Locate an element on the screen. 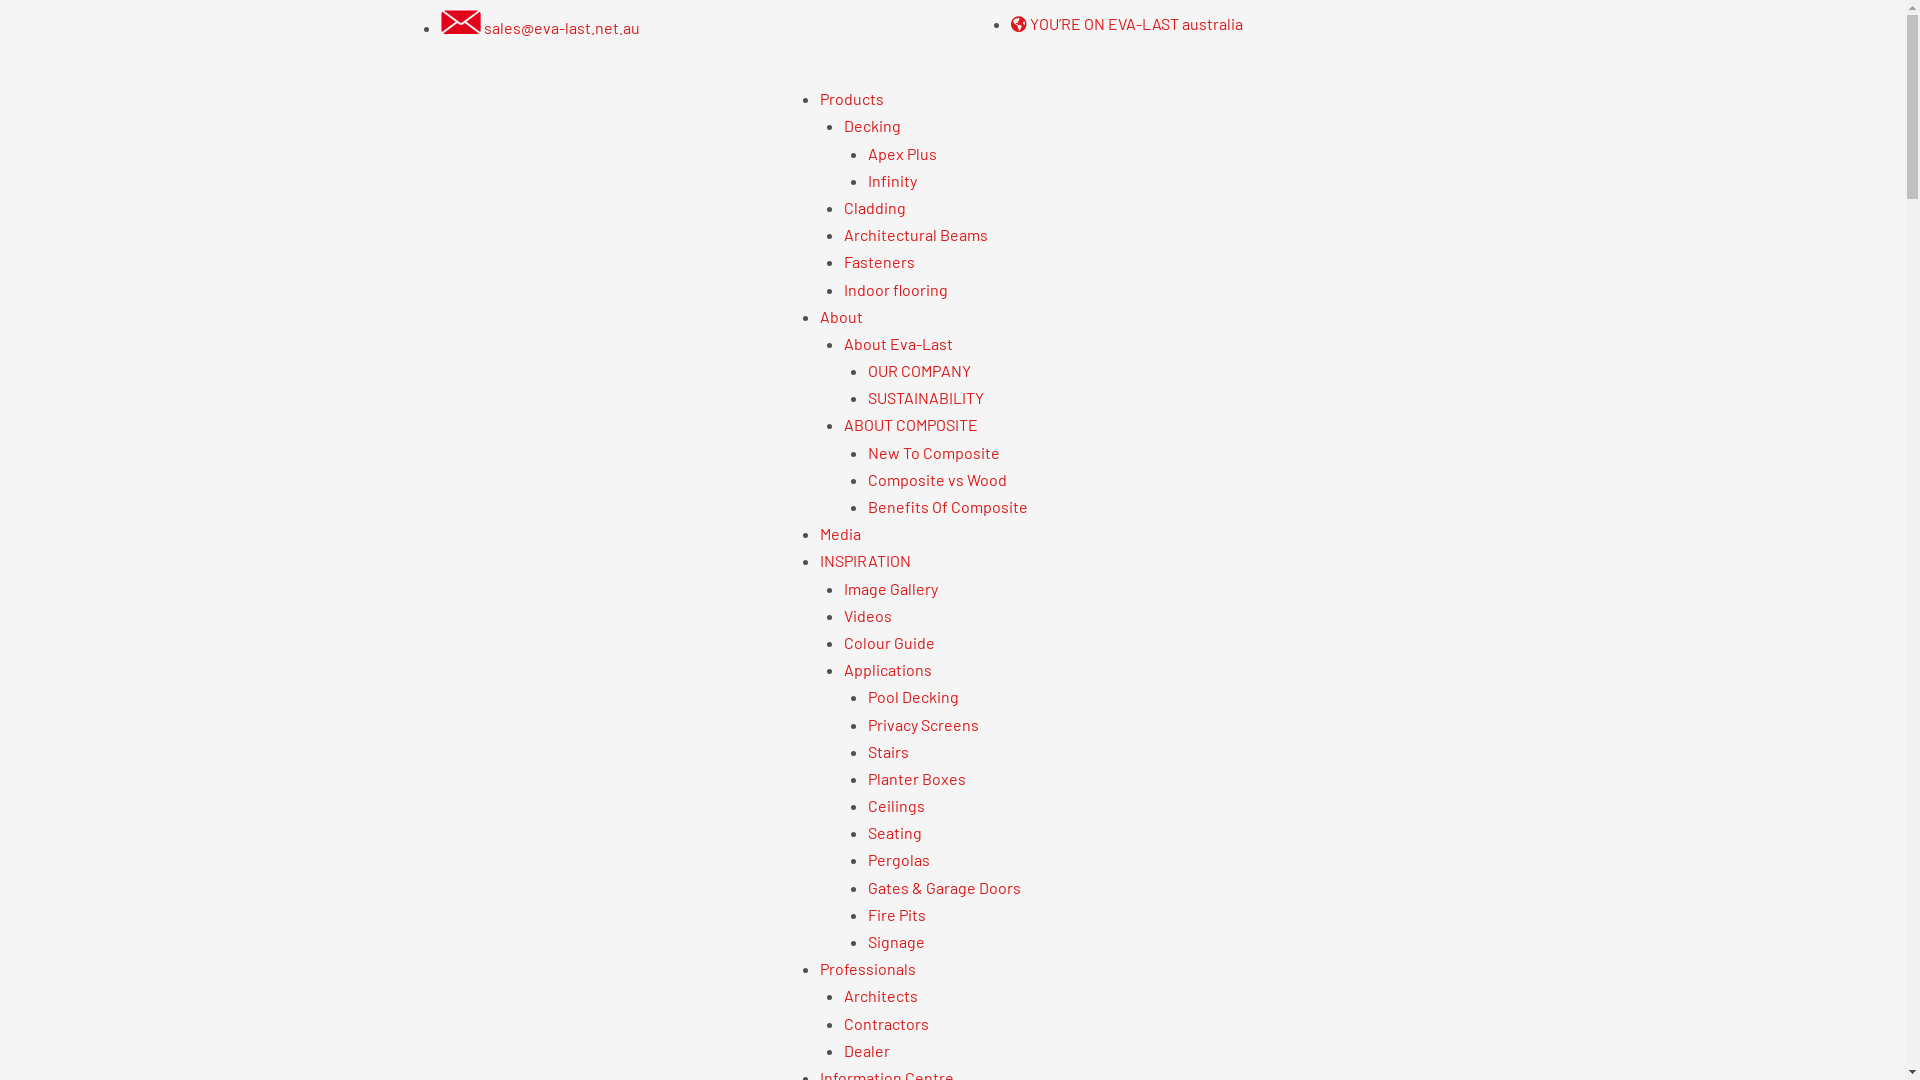  Cladding is located at coordinates (875, 208).